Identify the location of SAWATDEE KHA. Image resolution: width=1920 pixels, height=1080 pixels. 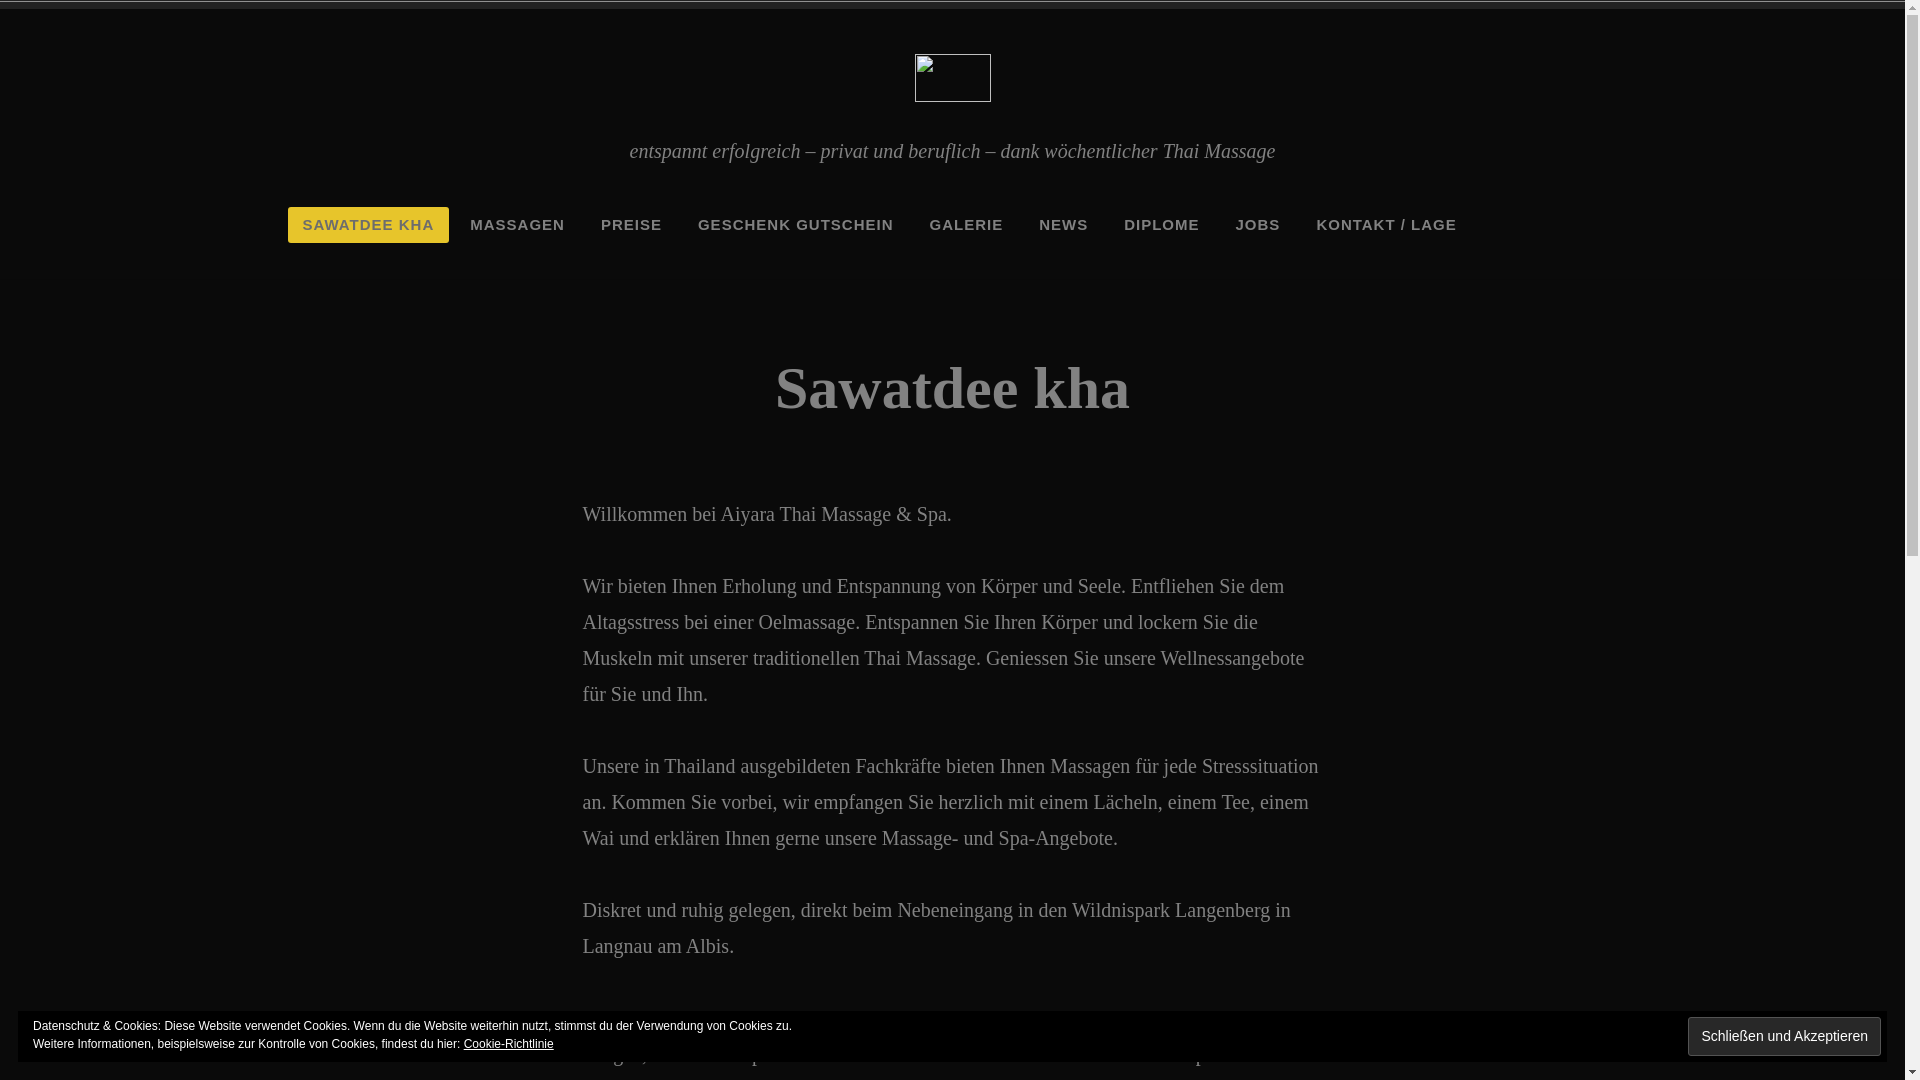
(369, 225).